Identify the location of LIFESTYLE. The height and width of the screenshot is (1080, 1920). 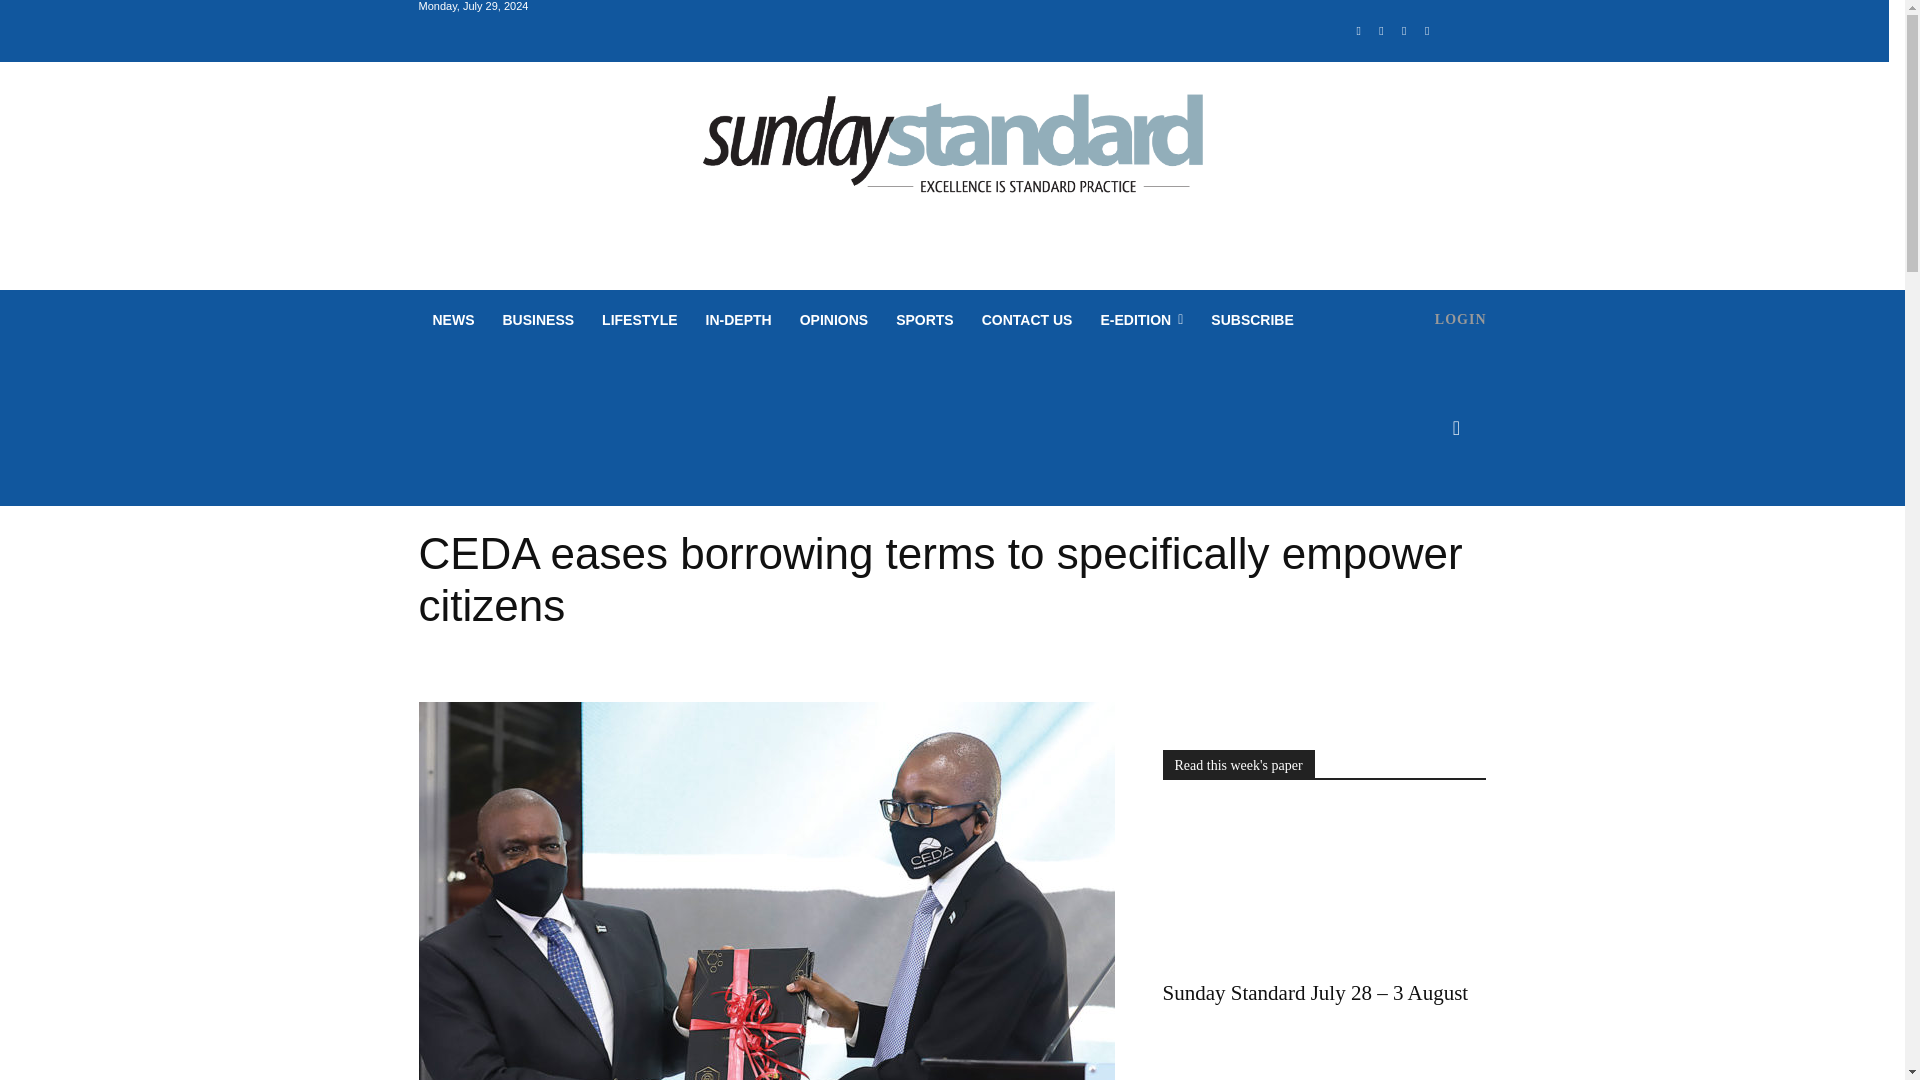
(639, 320).